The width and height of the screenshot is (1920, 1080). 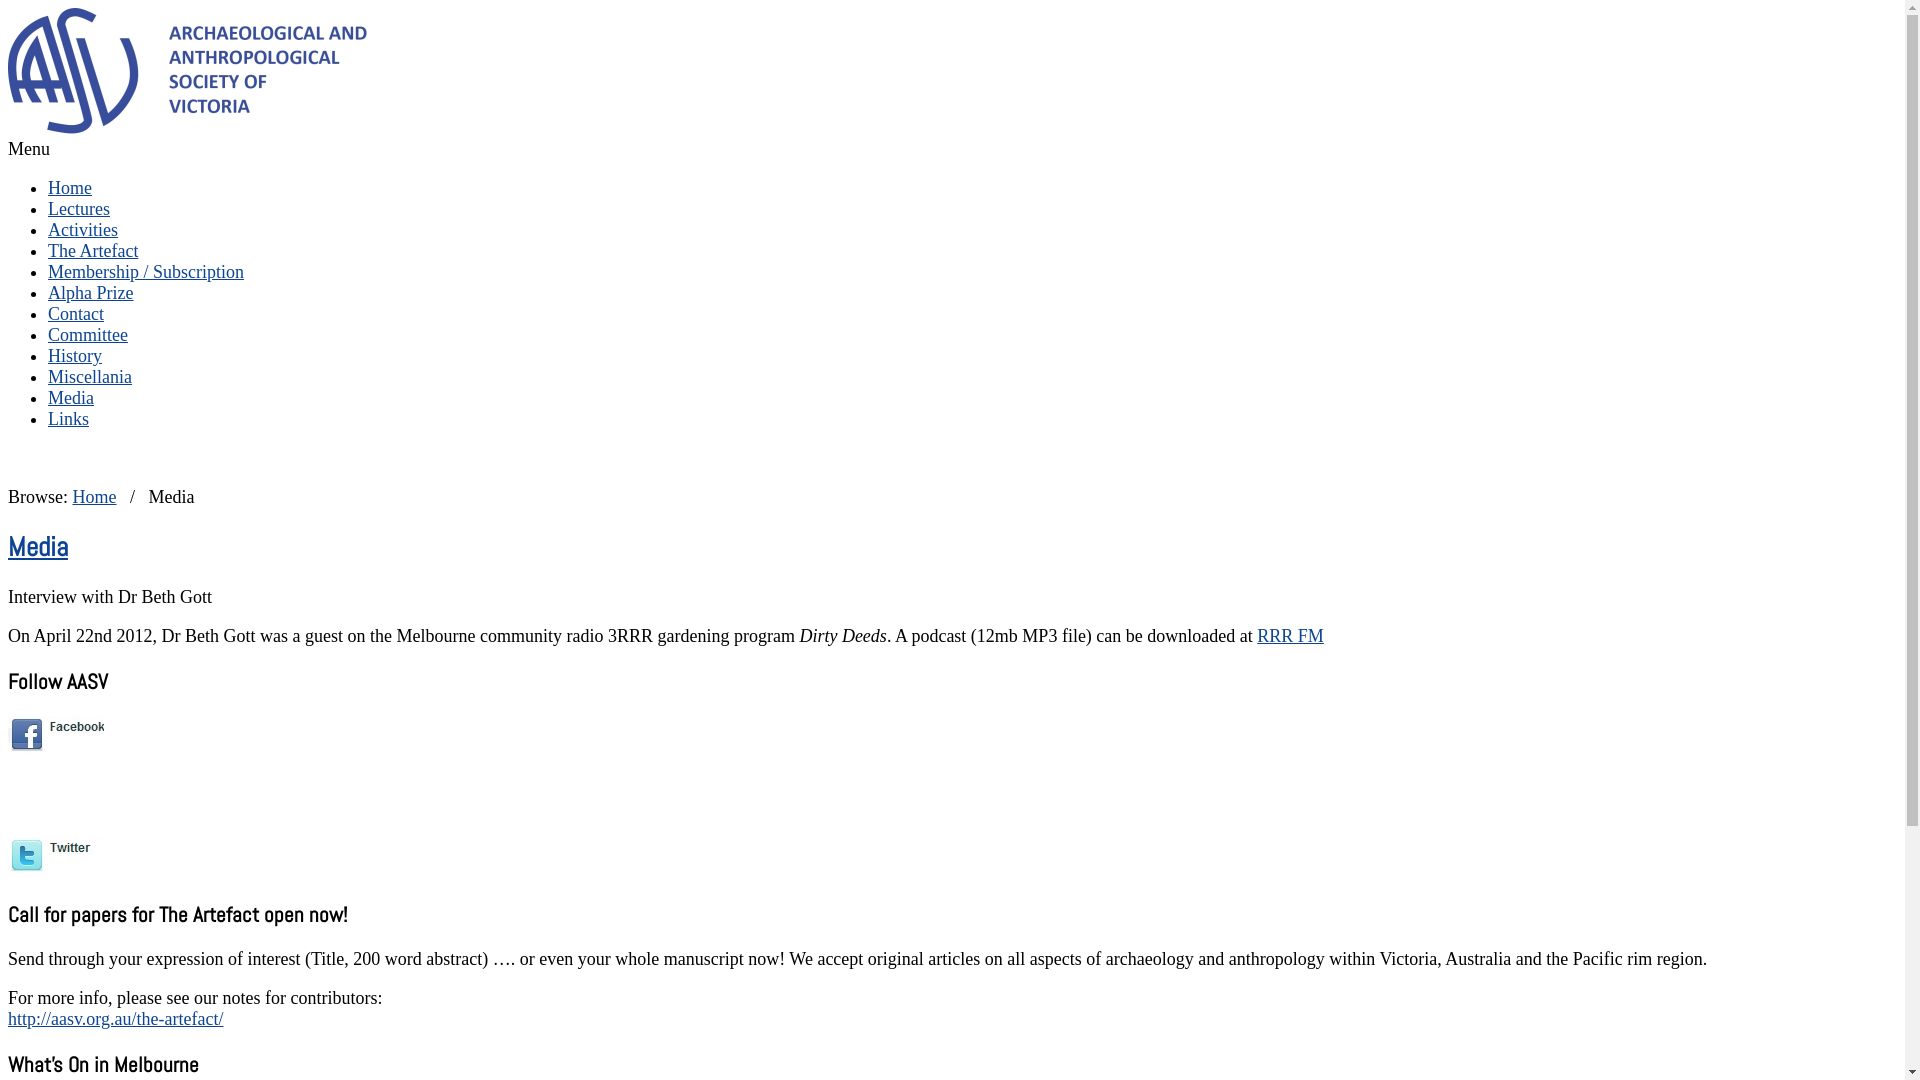 What do you see at coordinates (75, 356) in the screenshot?
I see `History` at bounding box center [75, 356].